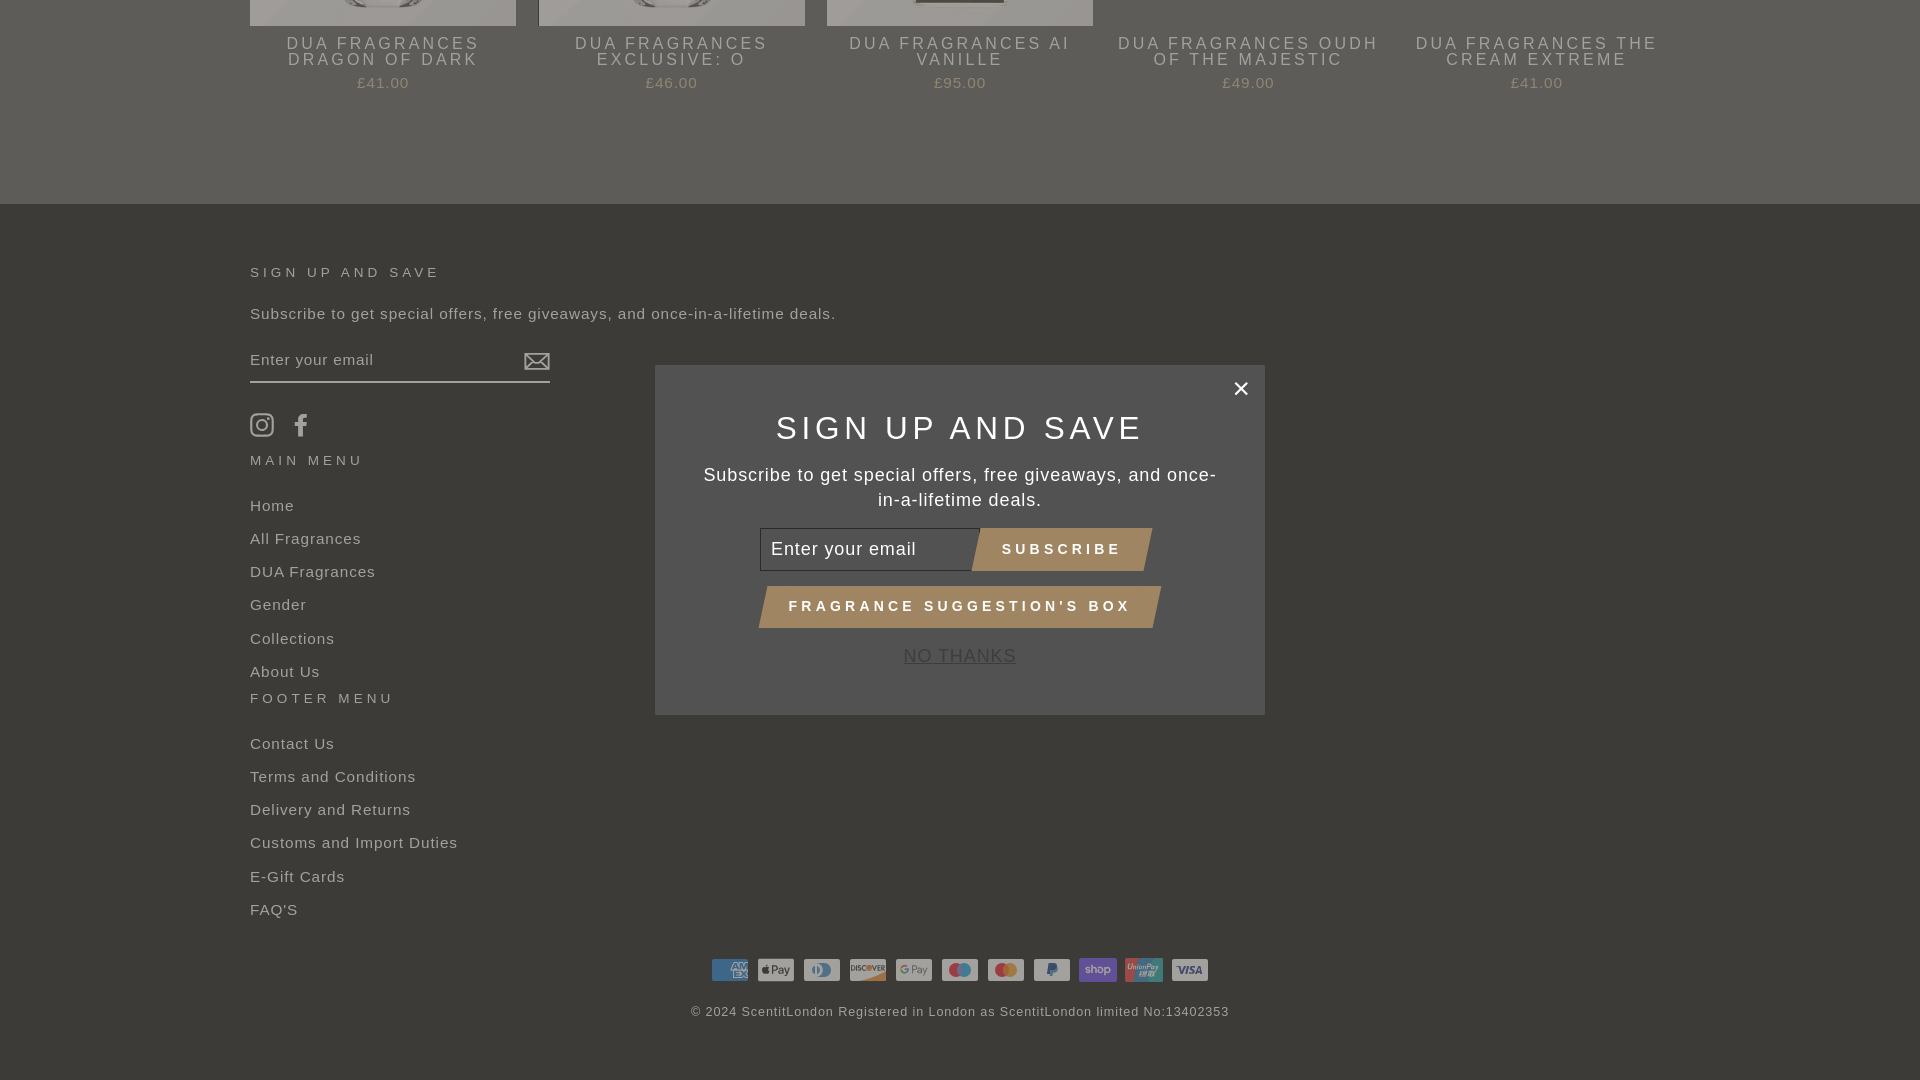  Describe the element at coordinates (775, 969) in the screenshot. I see `Apple Pay` at that location.